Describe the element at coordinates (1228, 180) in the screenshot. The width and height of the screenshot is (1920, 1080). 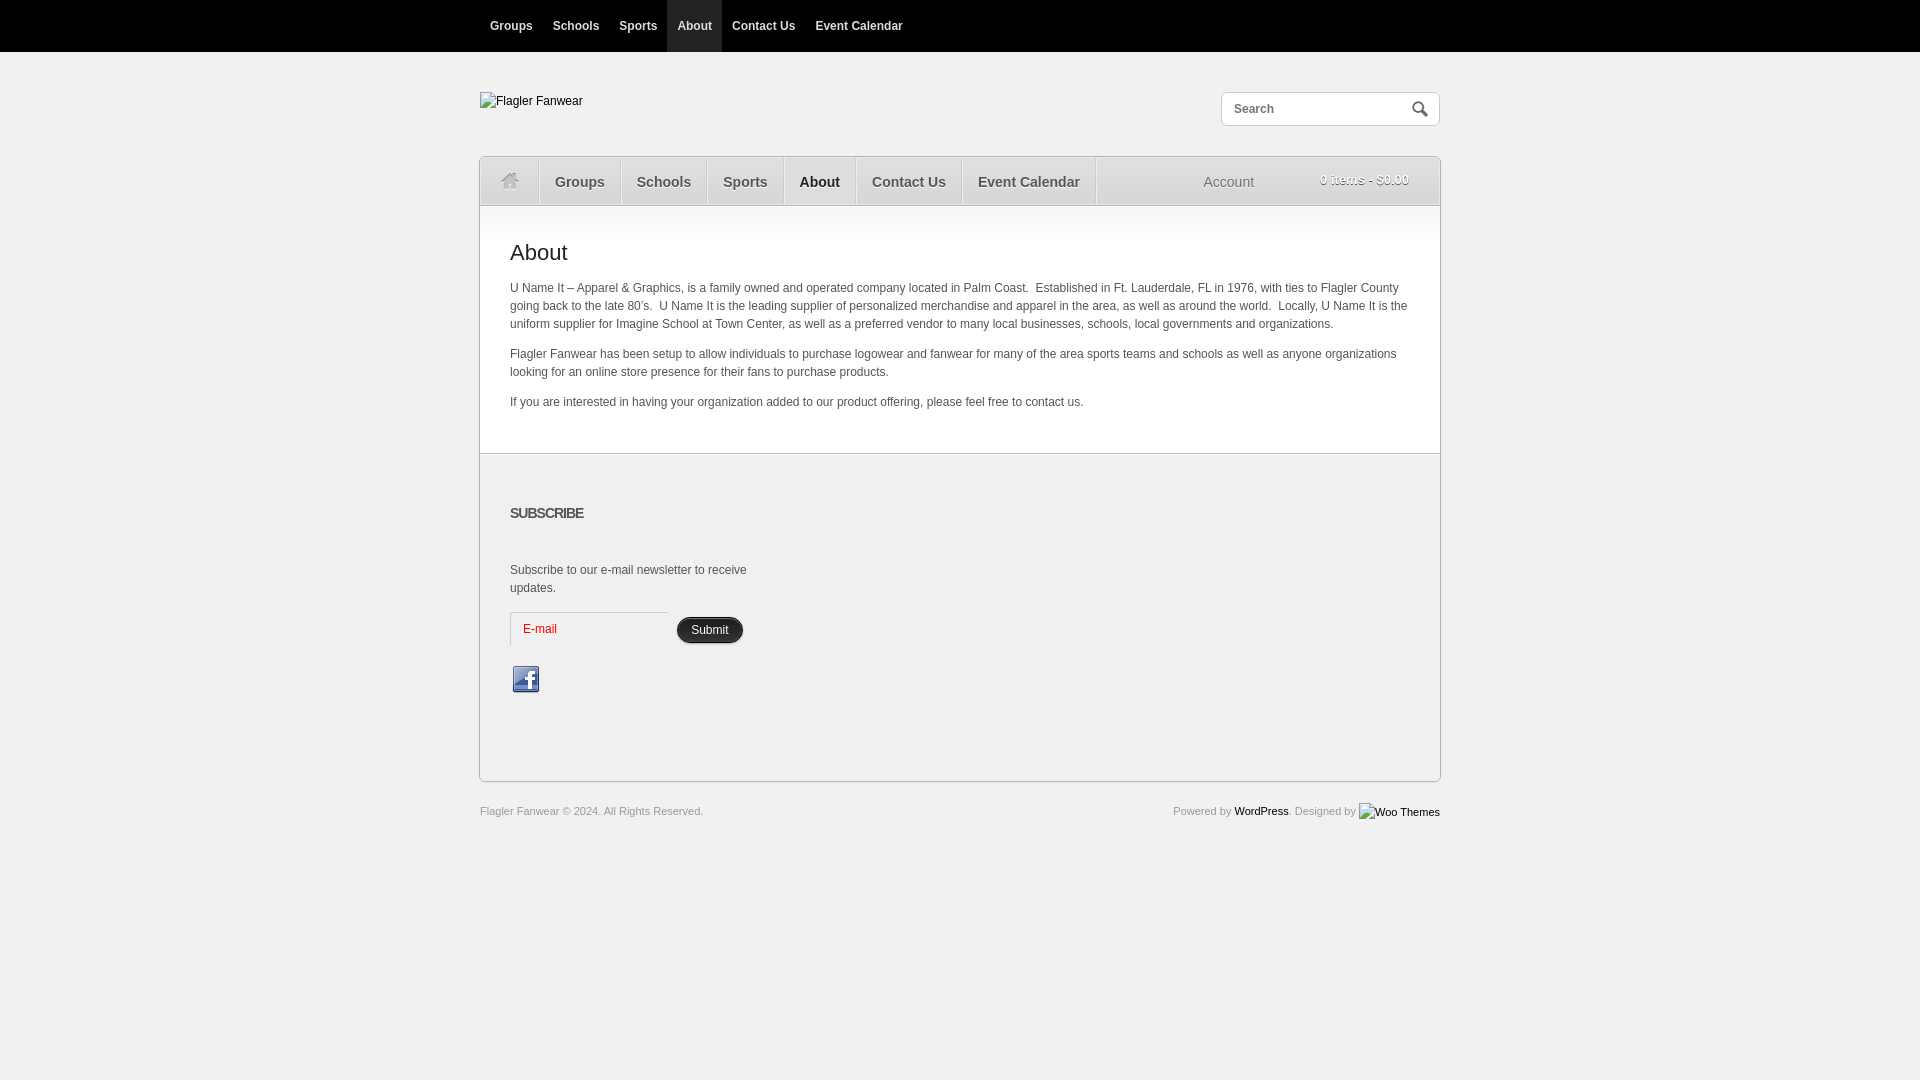
I see `My Account` at that location.